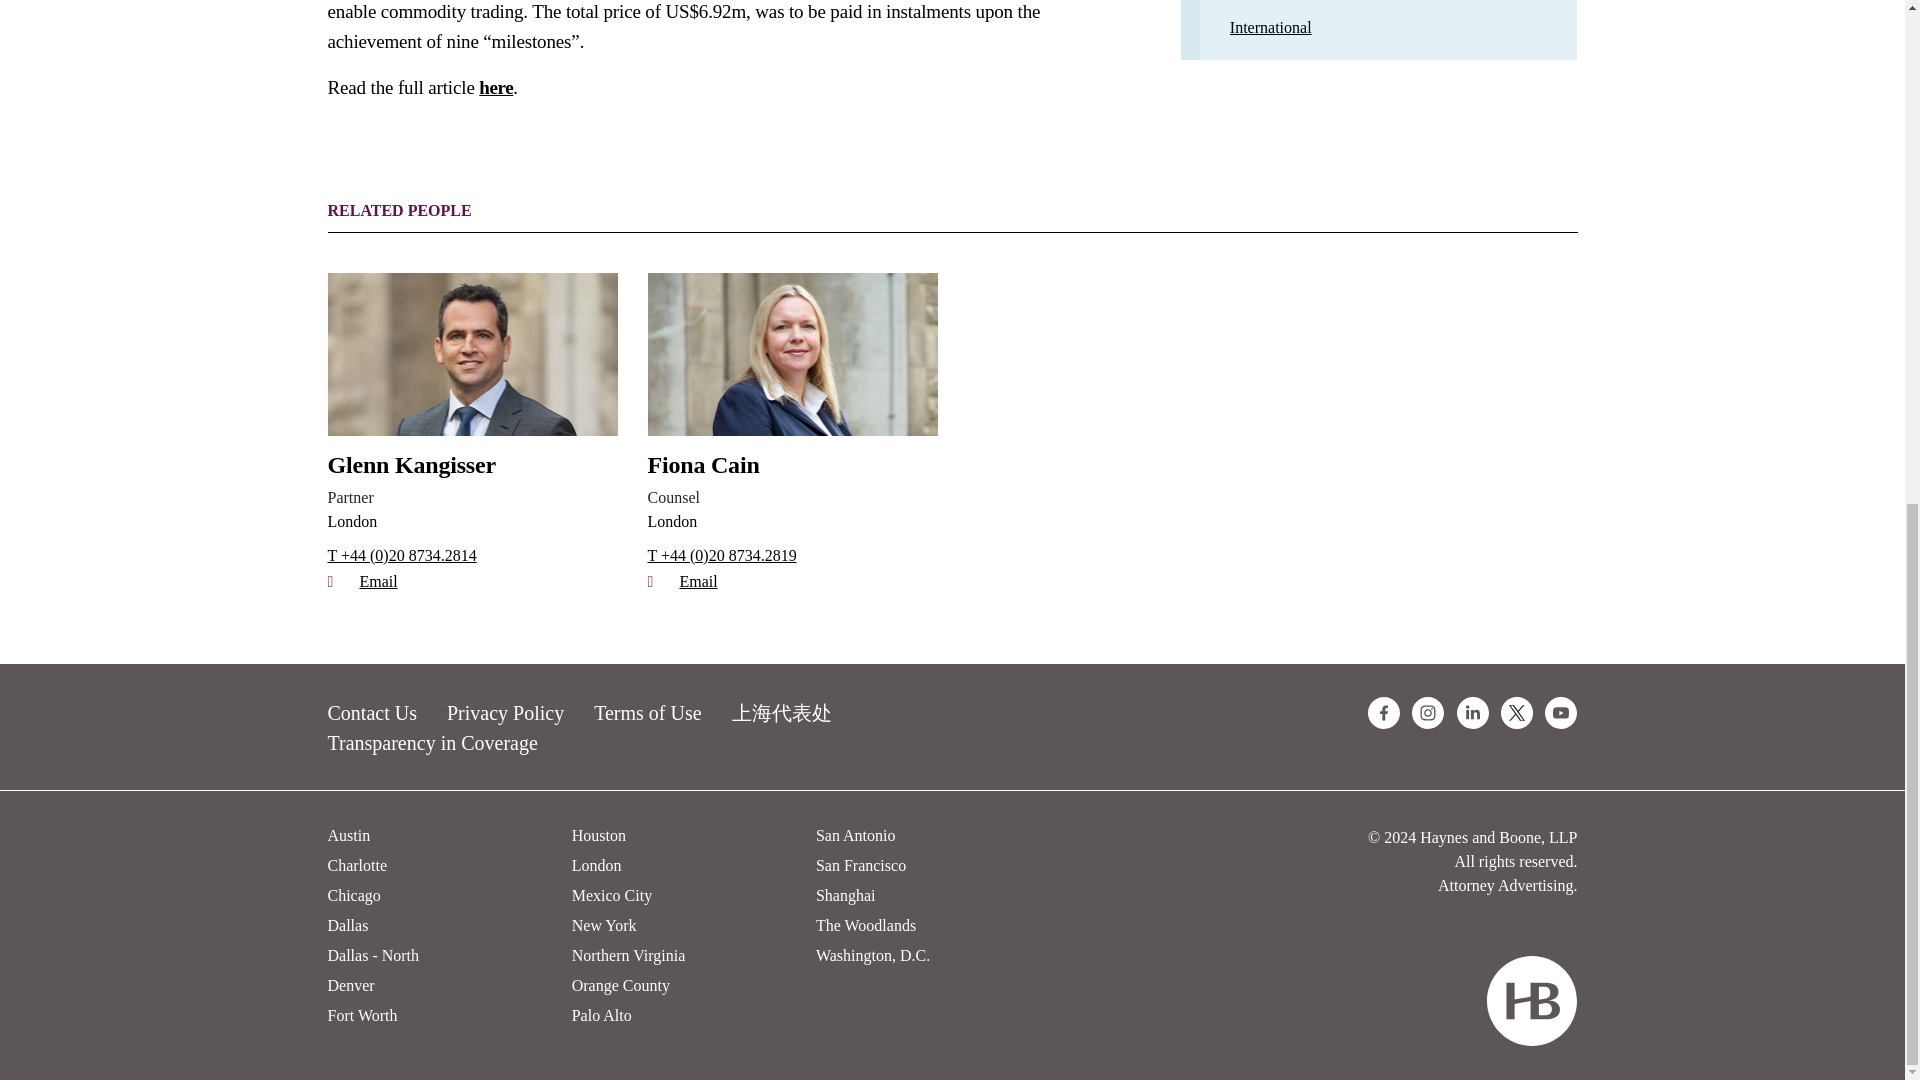  Describe the element at coordinates (646, 712) in the screenshot. I see `Terms of Use` at that location.